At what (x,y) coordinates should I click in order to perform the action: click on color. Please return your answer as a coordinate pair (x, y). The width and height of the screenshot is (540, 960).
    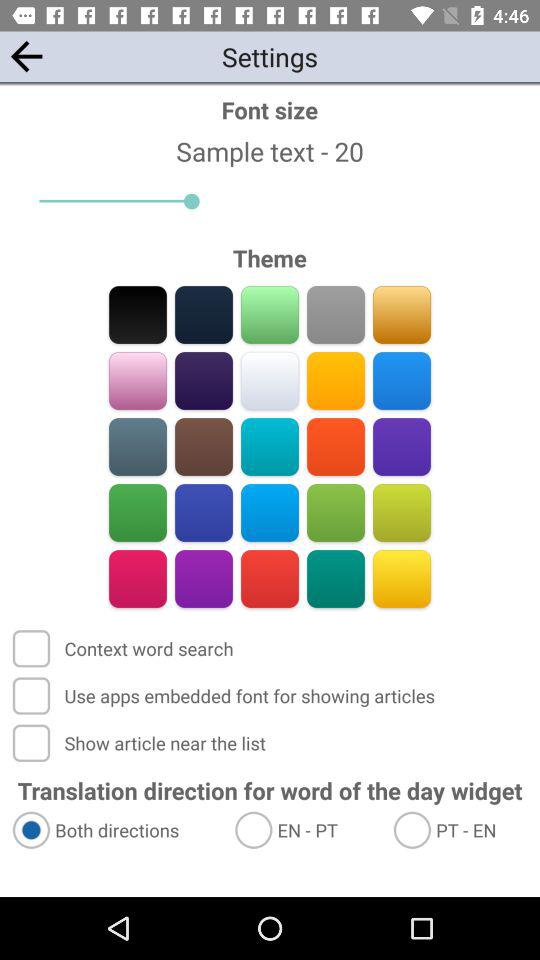
    Looking at the image, I should click on (402, 446).